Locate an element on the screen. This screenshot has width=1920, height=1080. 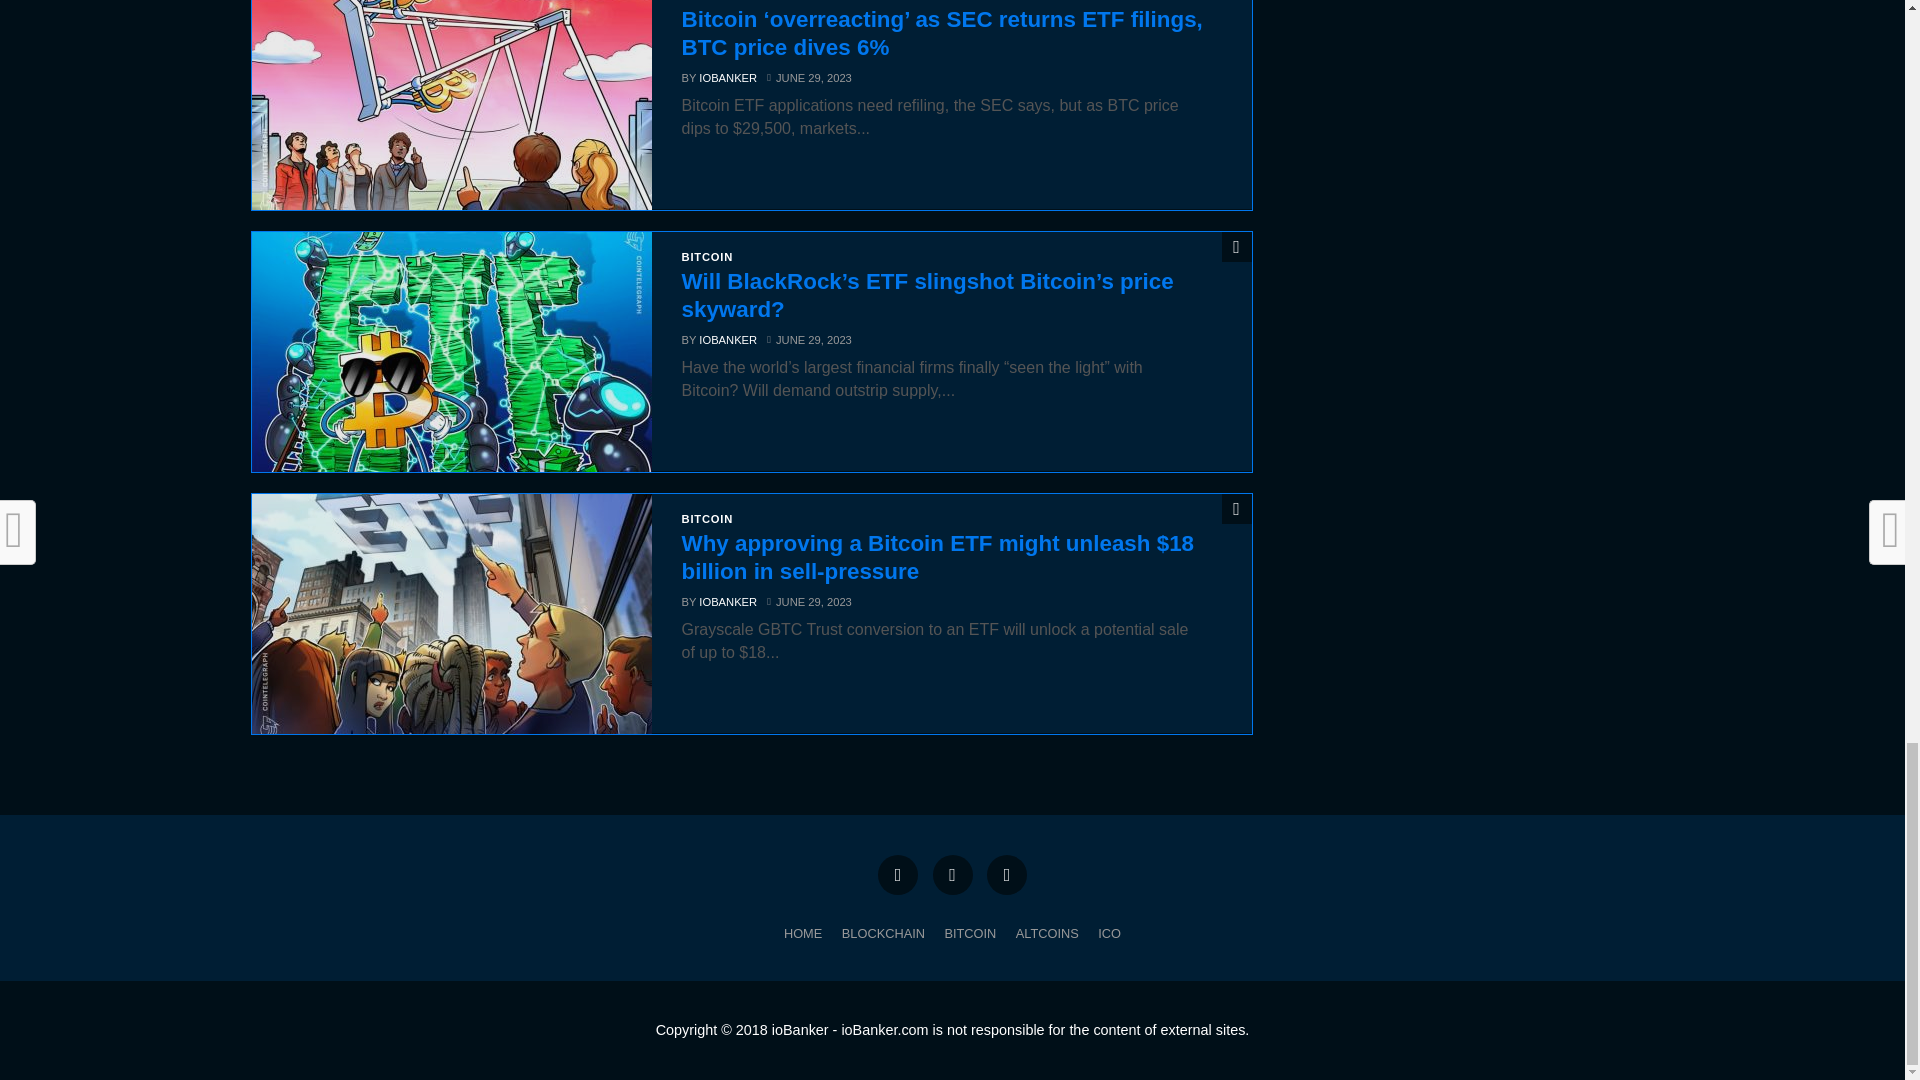
Posts by ioBanker is located at coordinates (727, 78).